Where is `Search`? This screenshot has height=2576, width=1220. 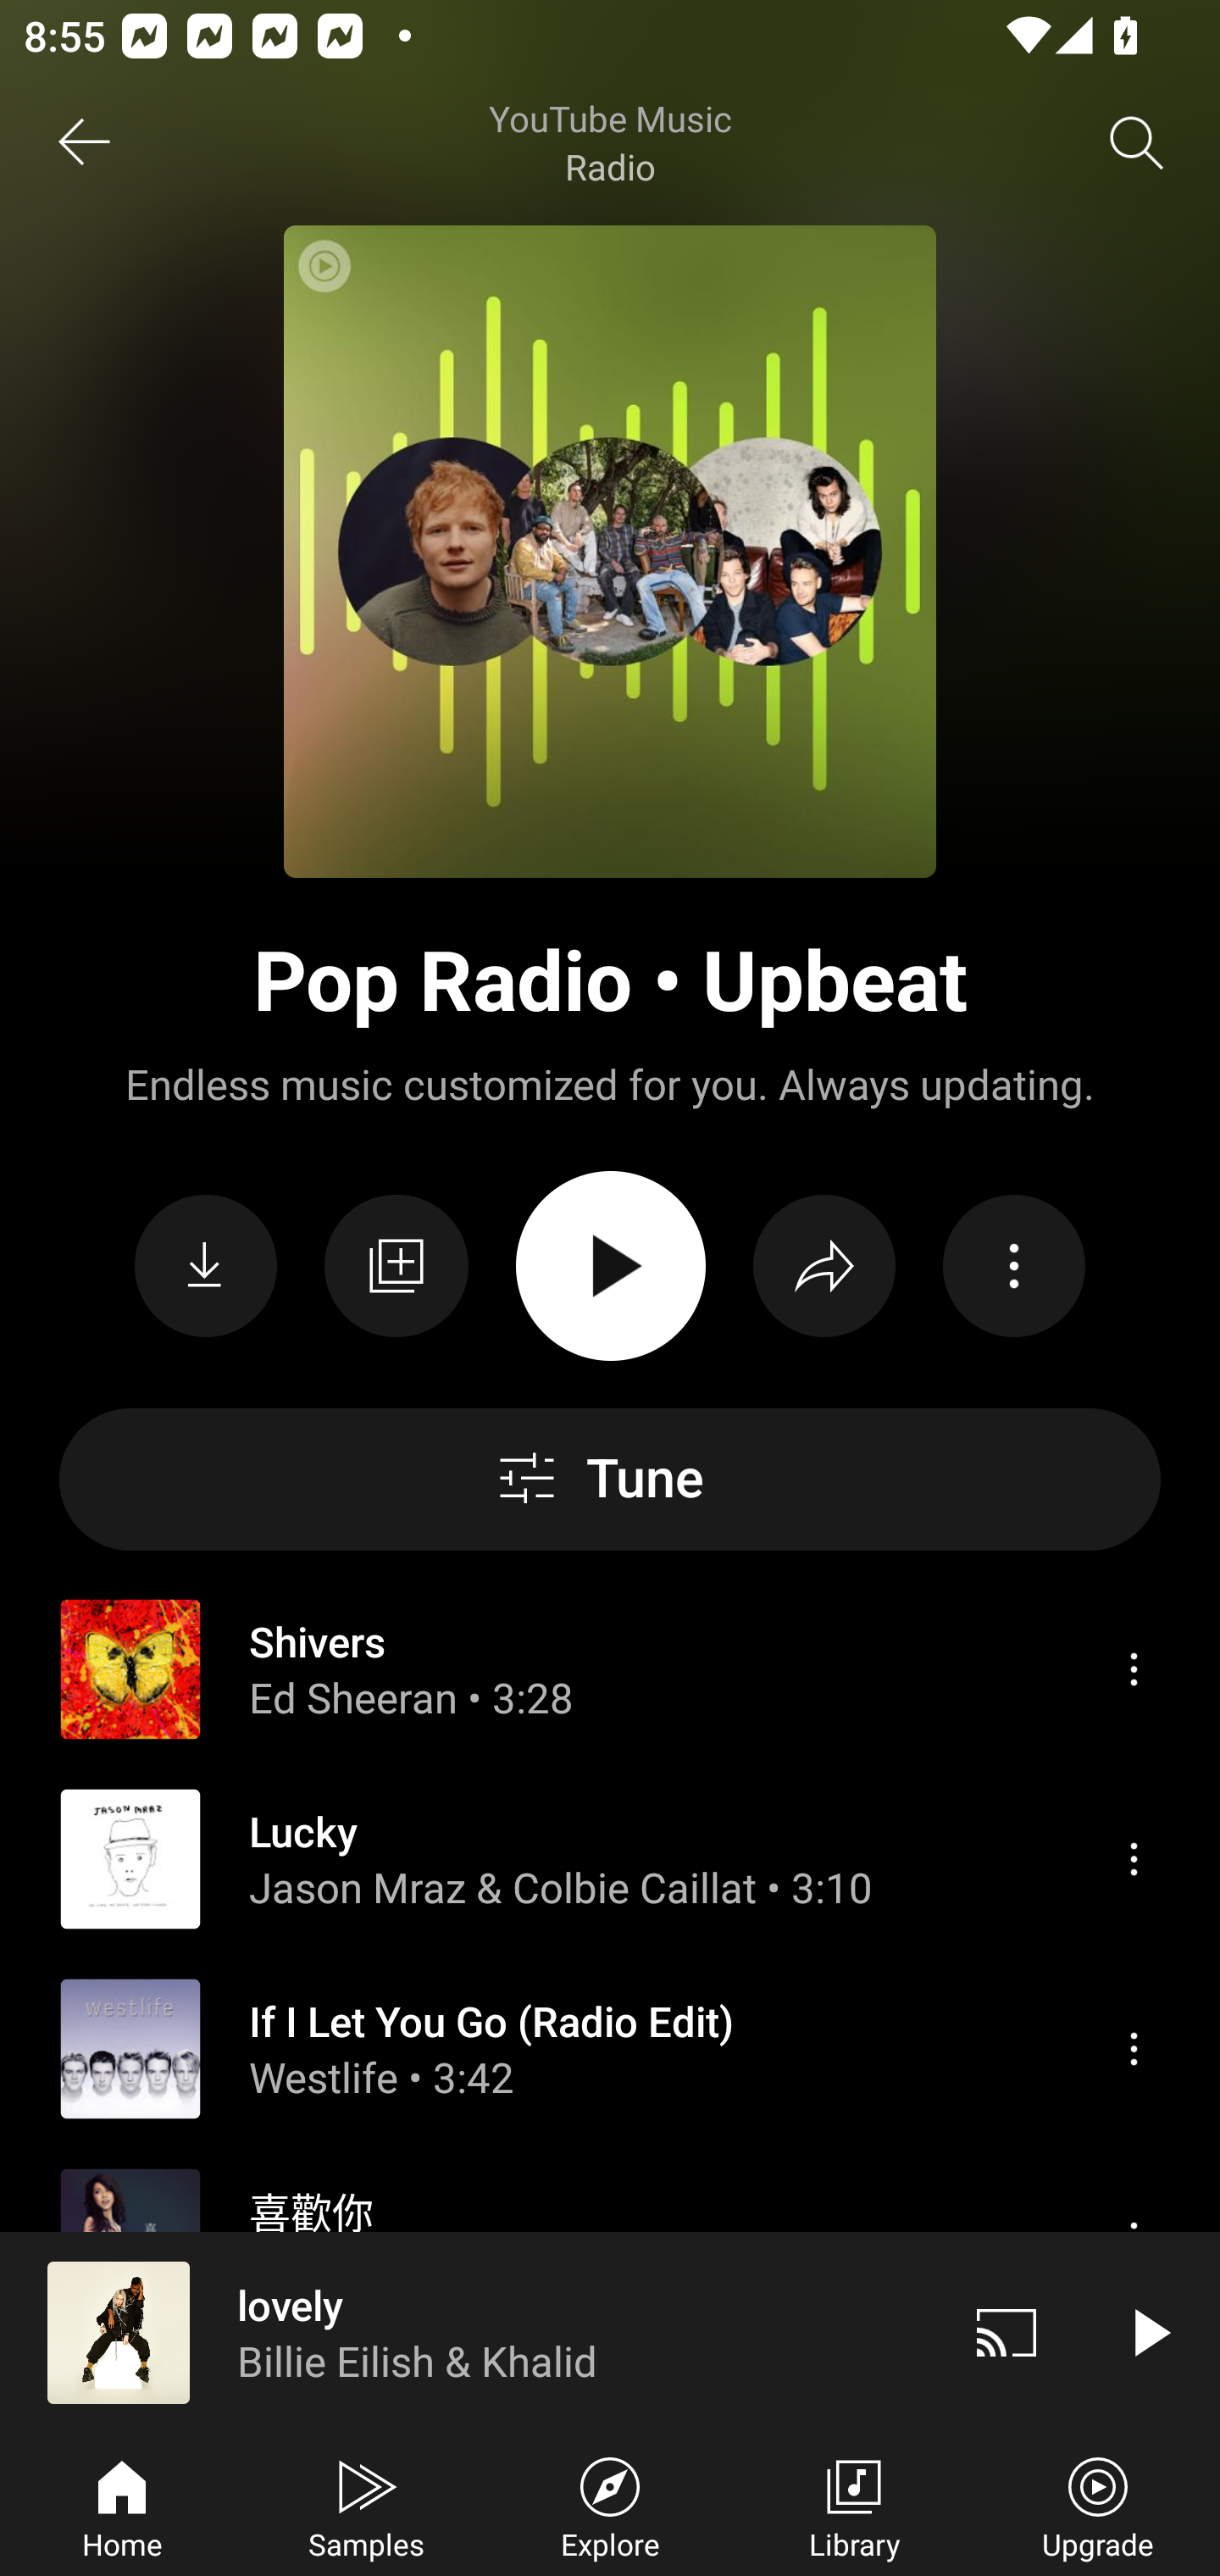 Search is located at coordinates (1137, 142).